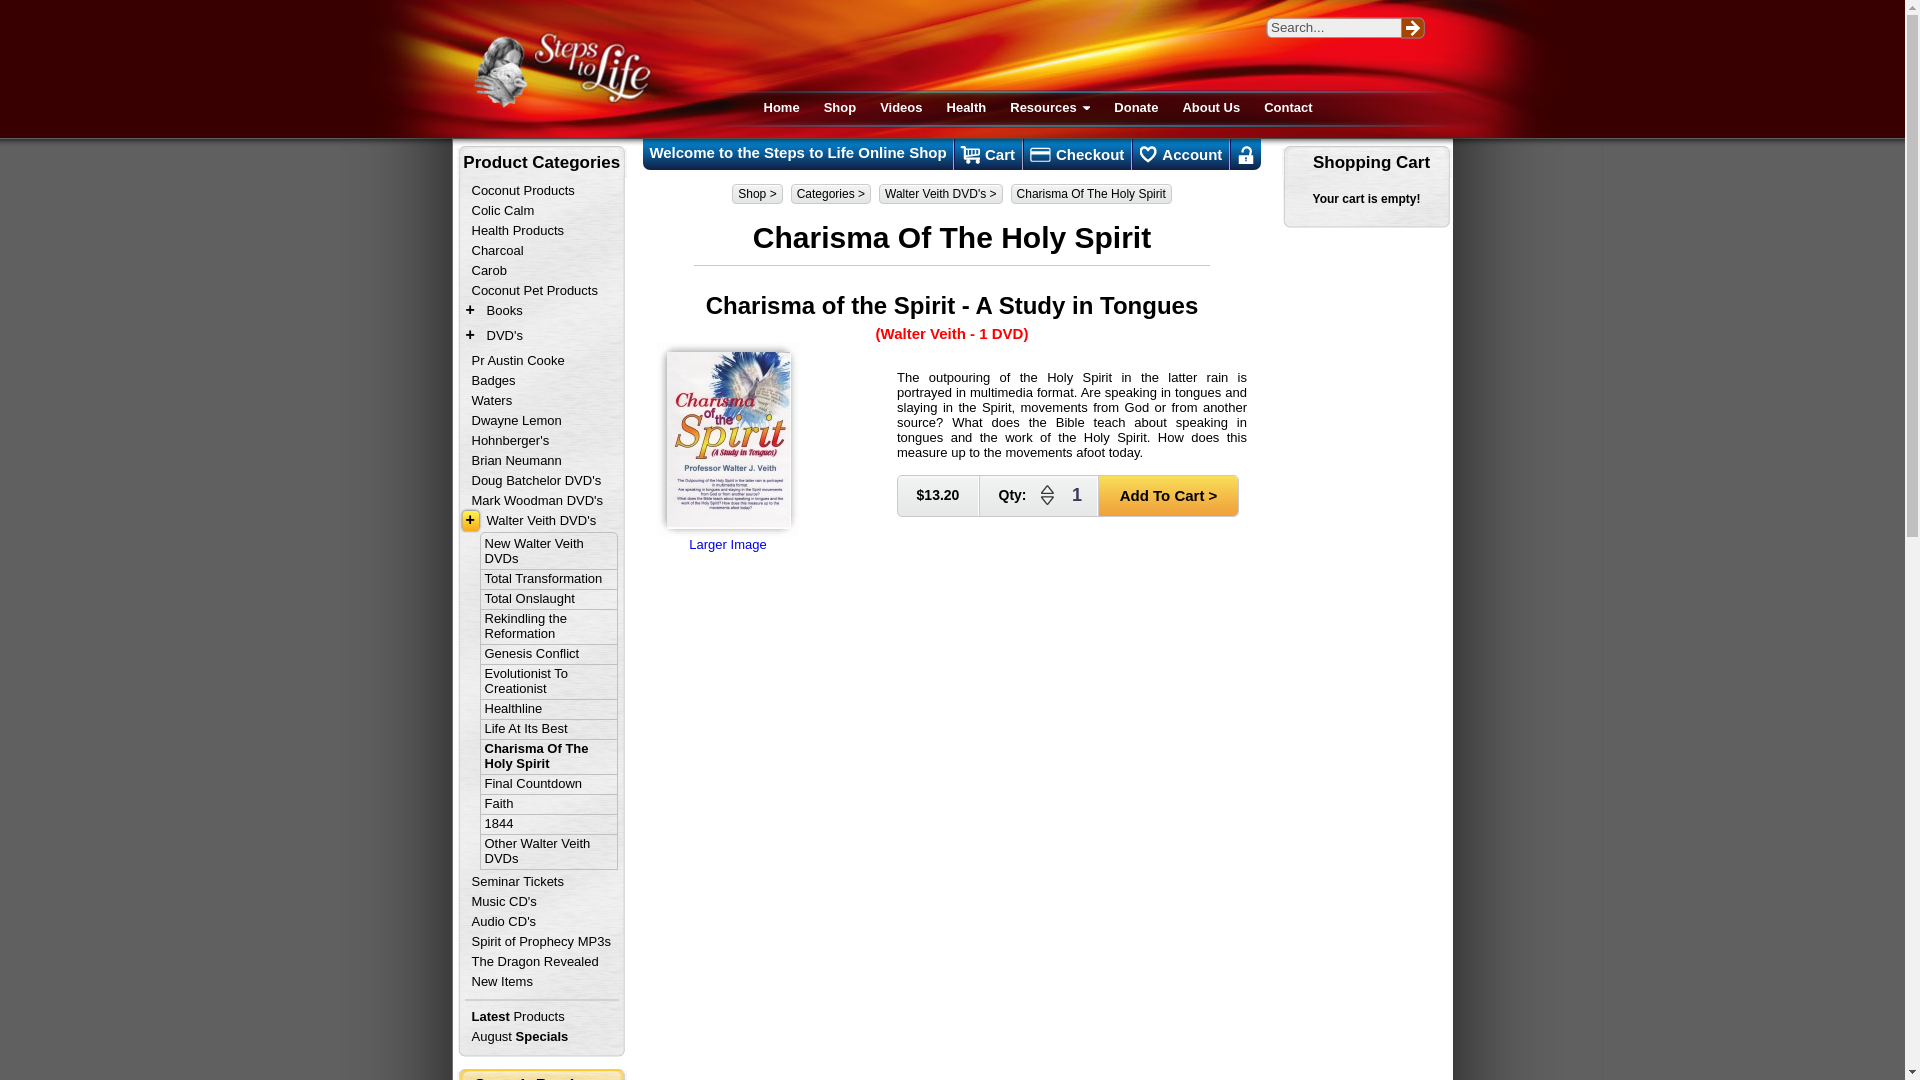 Image resolution: width=1920 pixels, height=1080 pixels. I want to click on Steps to Life Australia, so click(561, 70).